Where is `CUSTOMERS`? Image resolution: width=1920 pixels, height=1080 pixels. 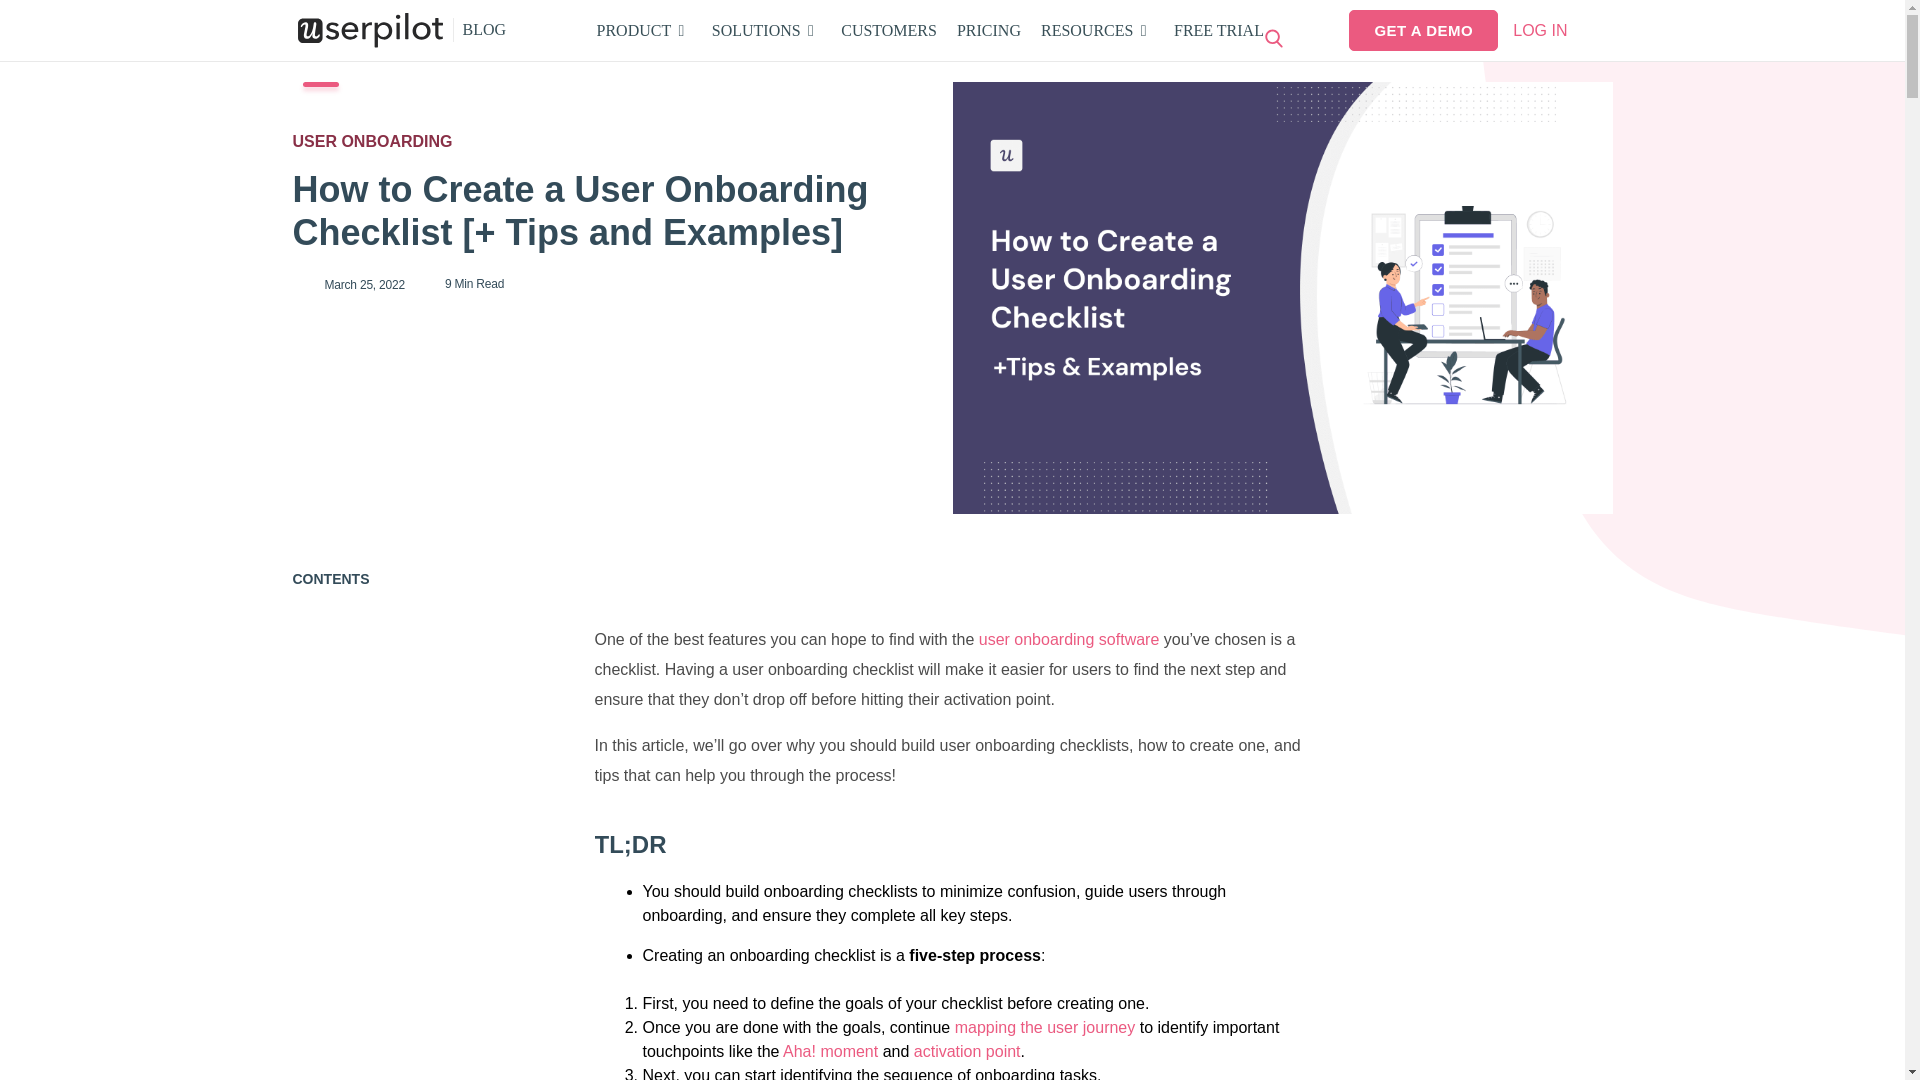
CUSTOMERS is located at coordinates (930, 30).